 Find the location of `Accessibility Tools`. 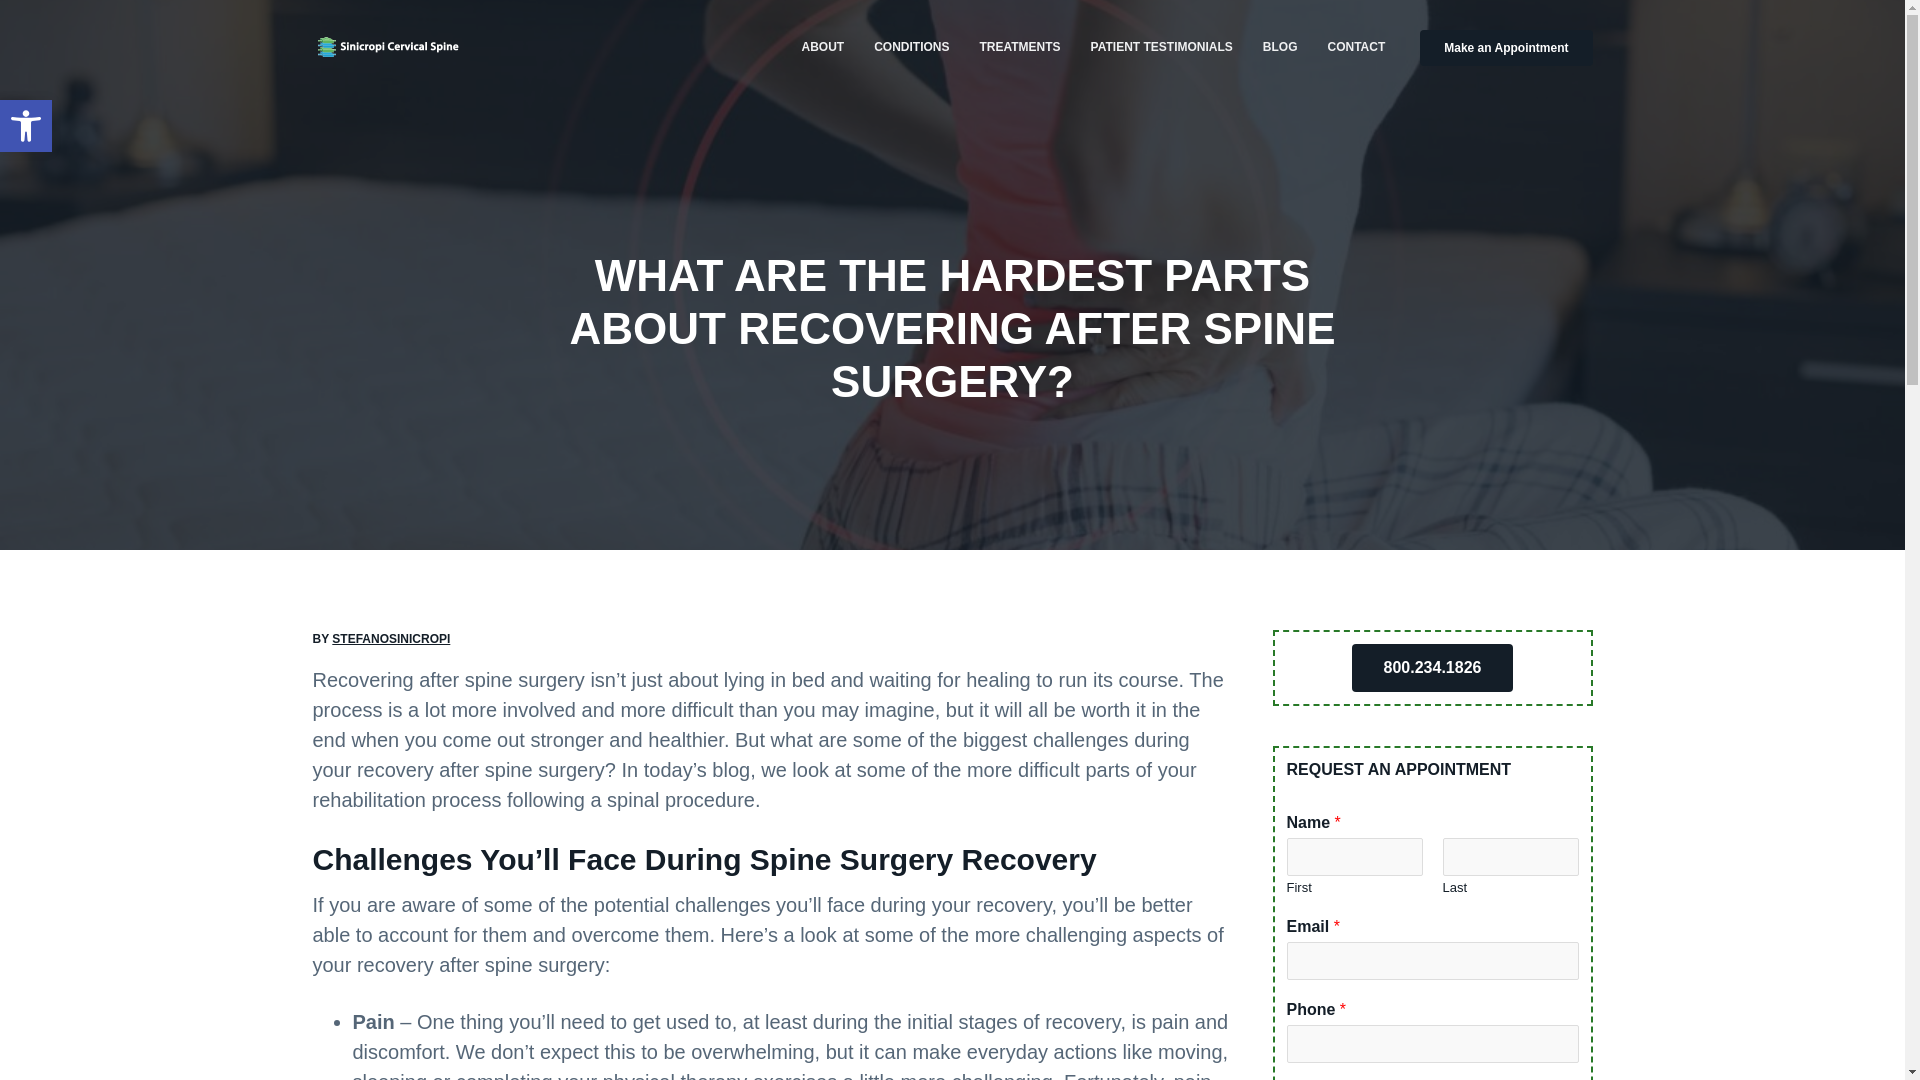

Accessibility Tools is located at coordinates (910, 46).